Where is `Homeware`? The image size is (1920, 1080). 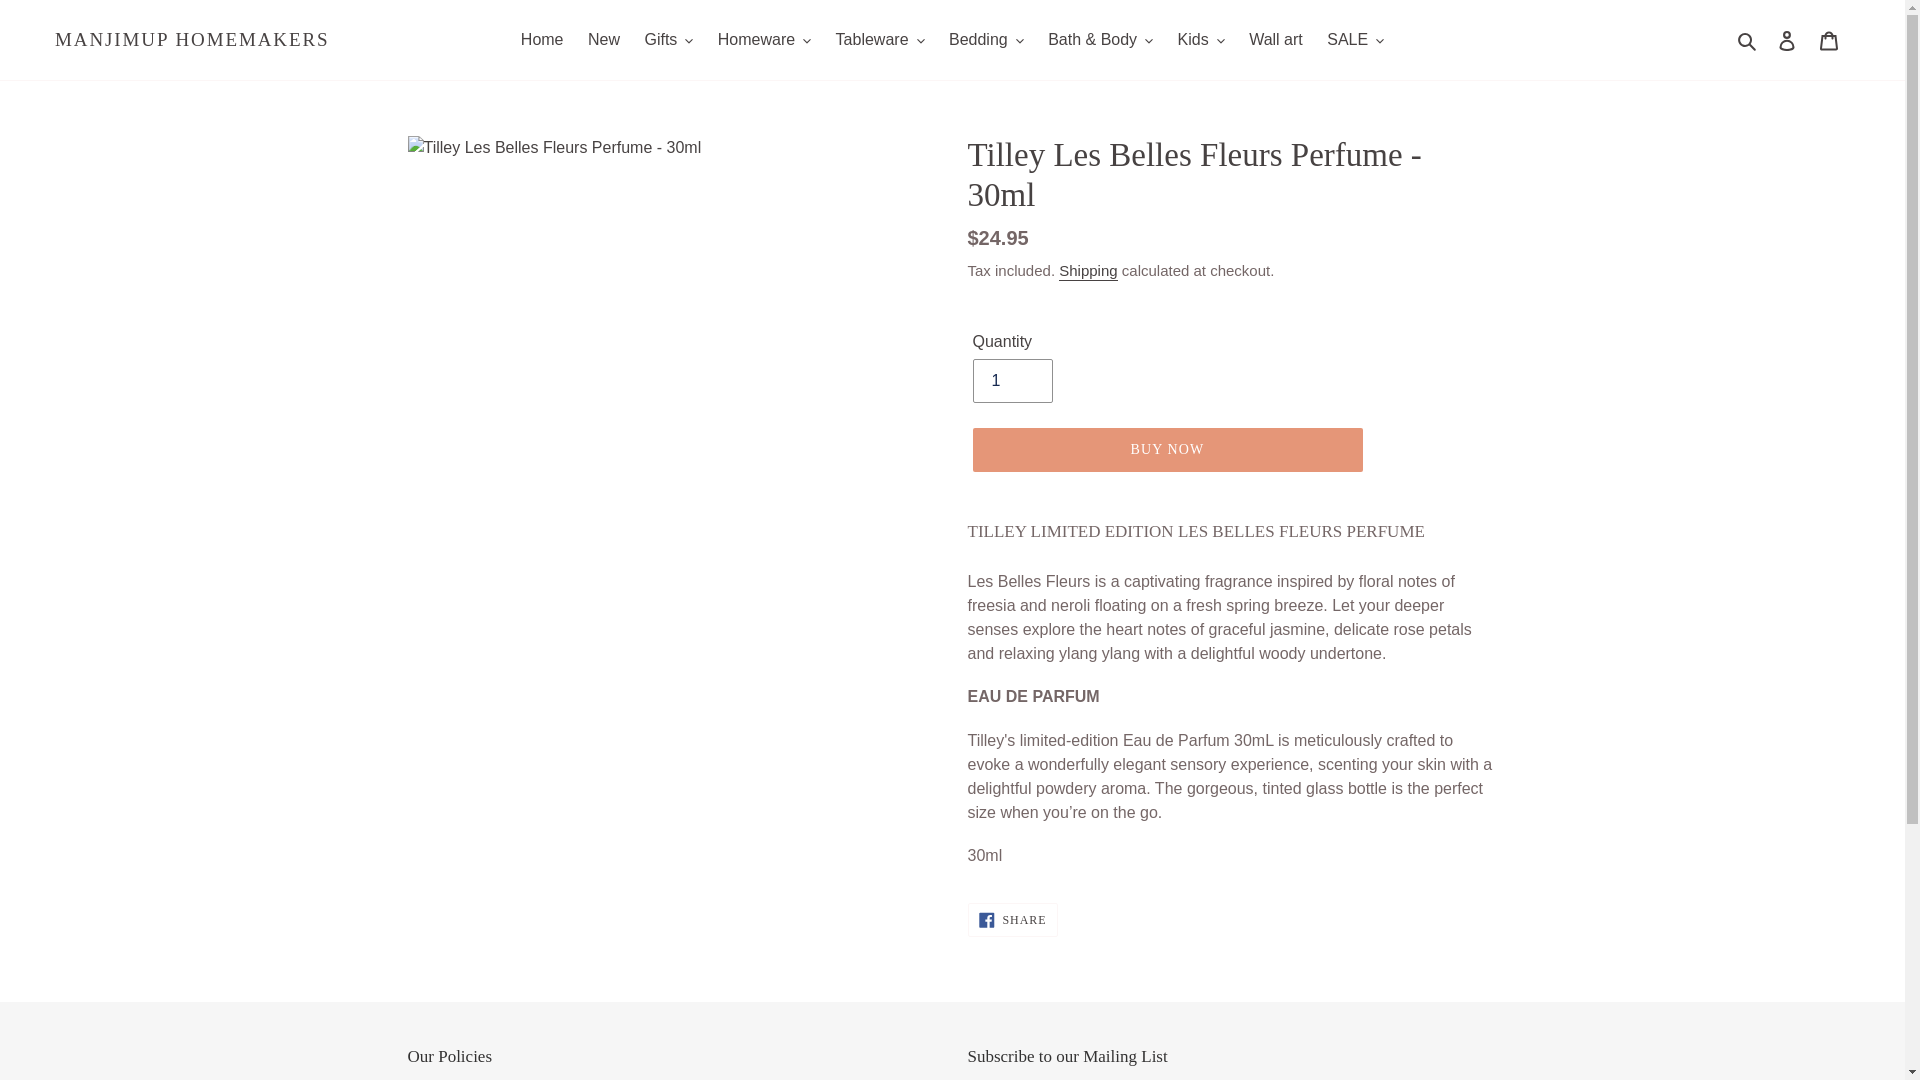 Homeware is located at coordinates (764, 40).